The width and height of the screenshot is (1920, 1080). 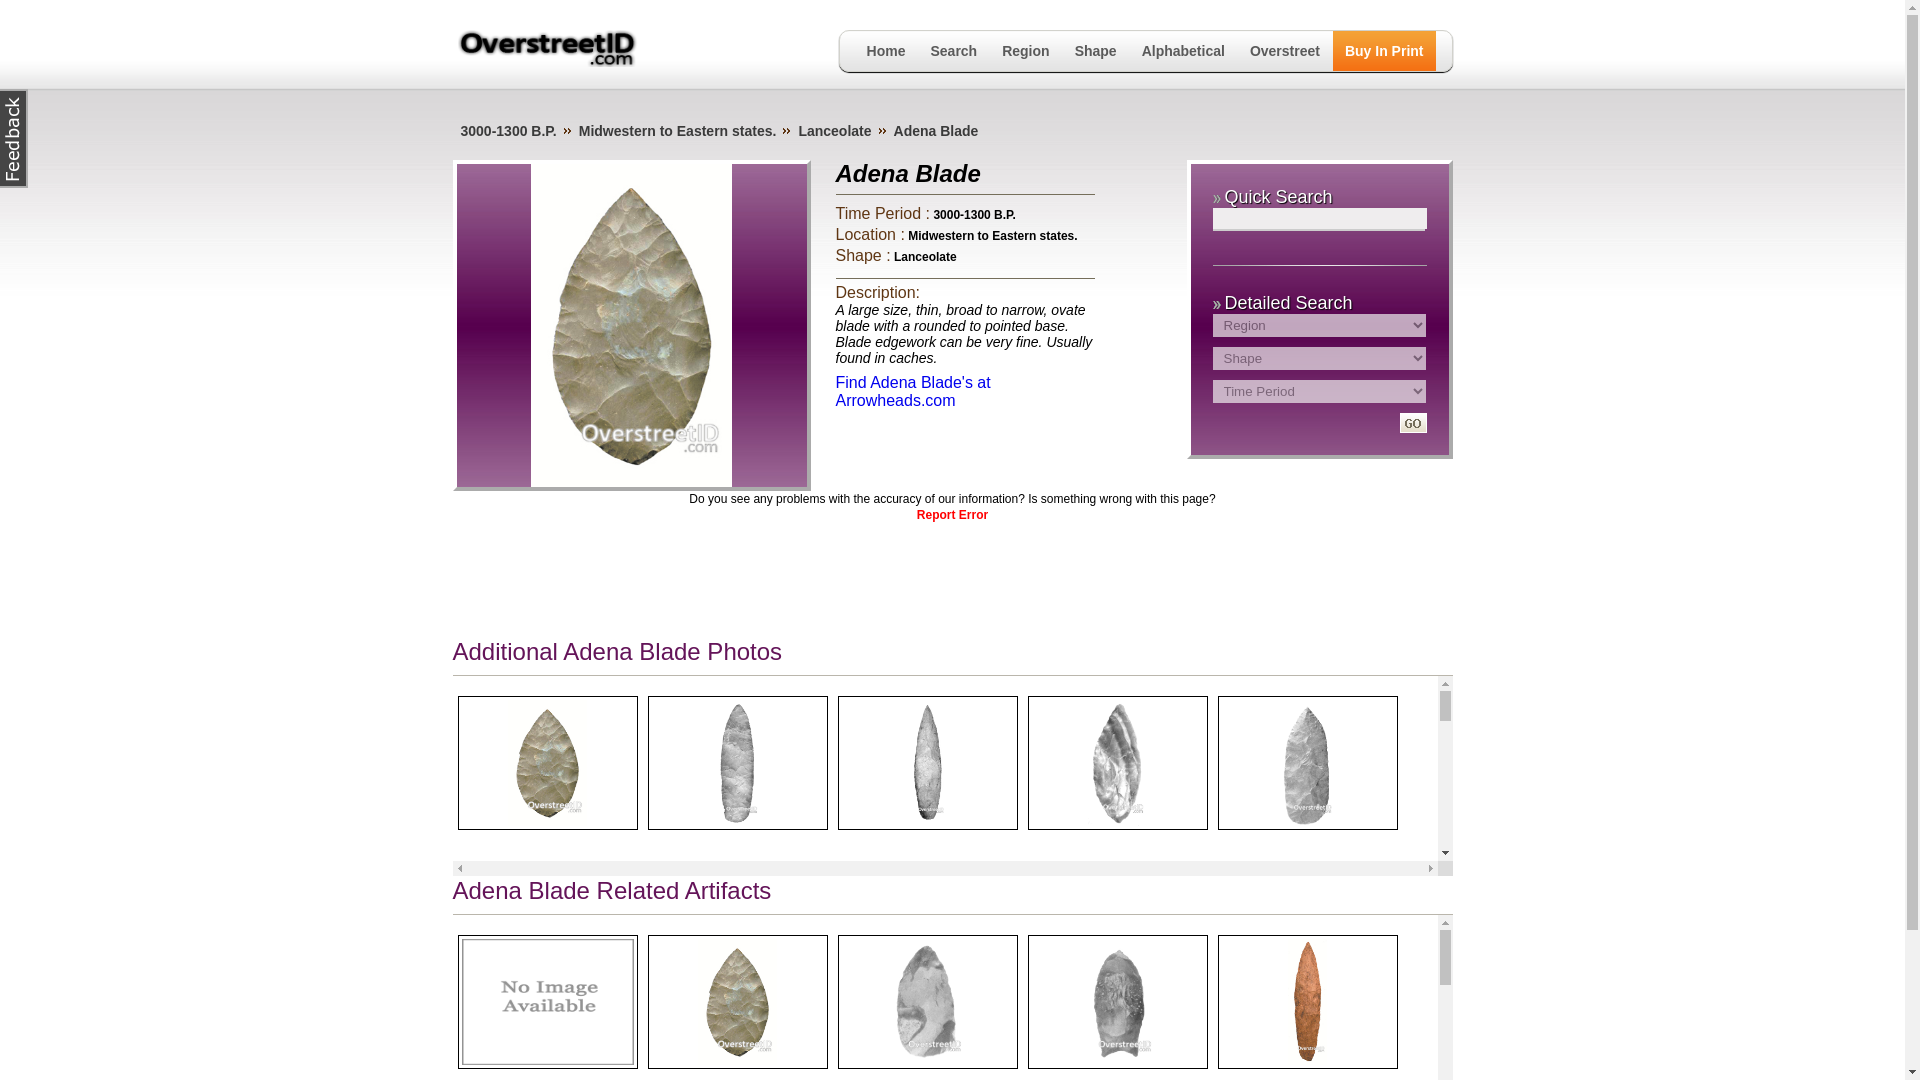 I want to click on Lanceolate, so click(x=834, y=130).